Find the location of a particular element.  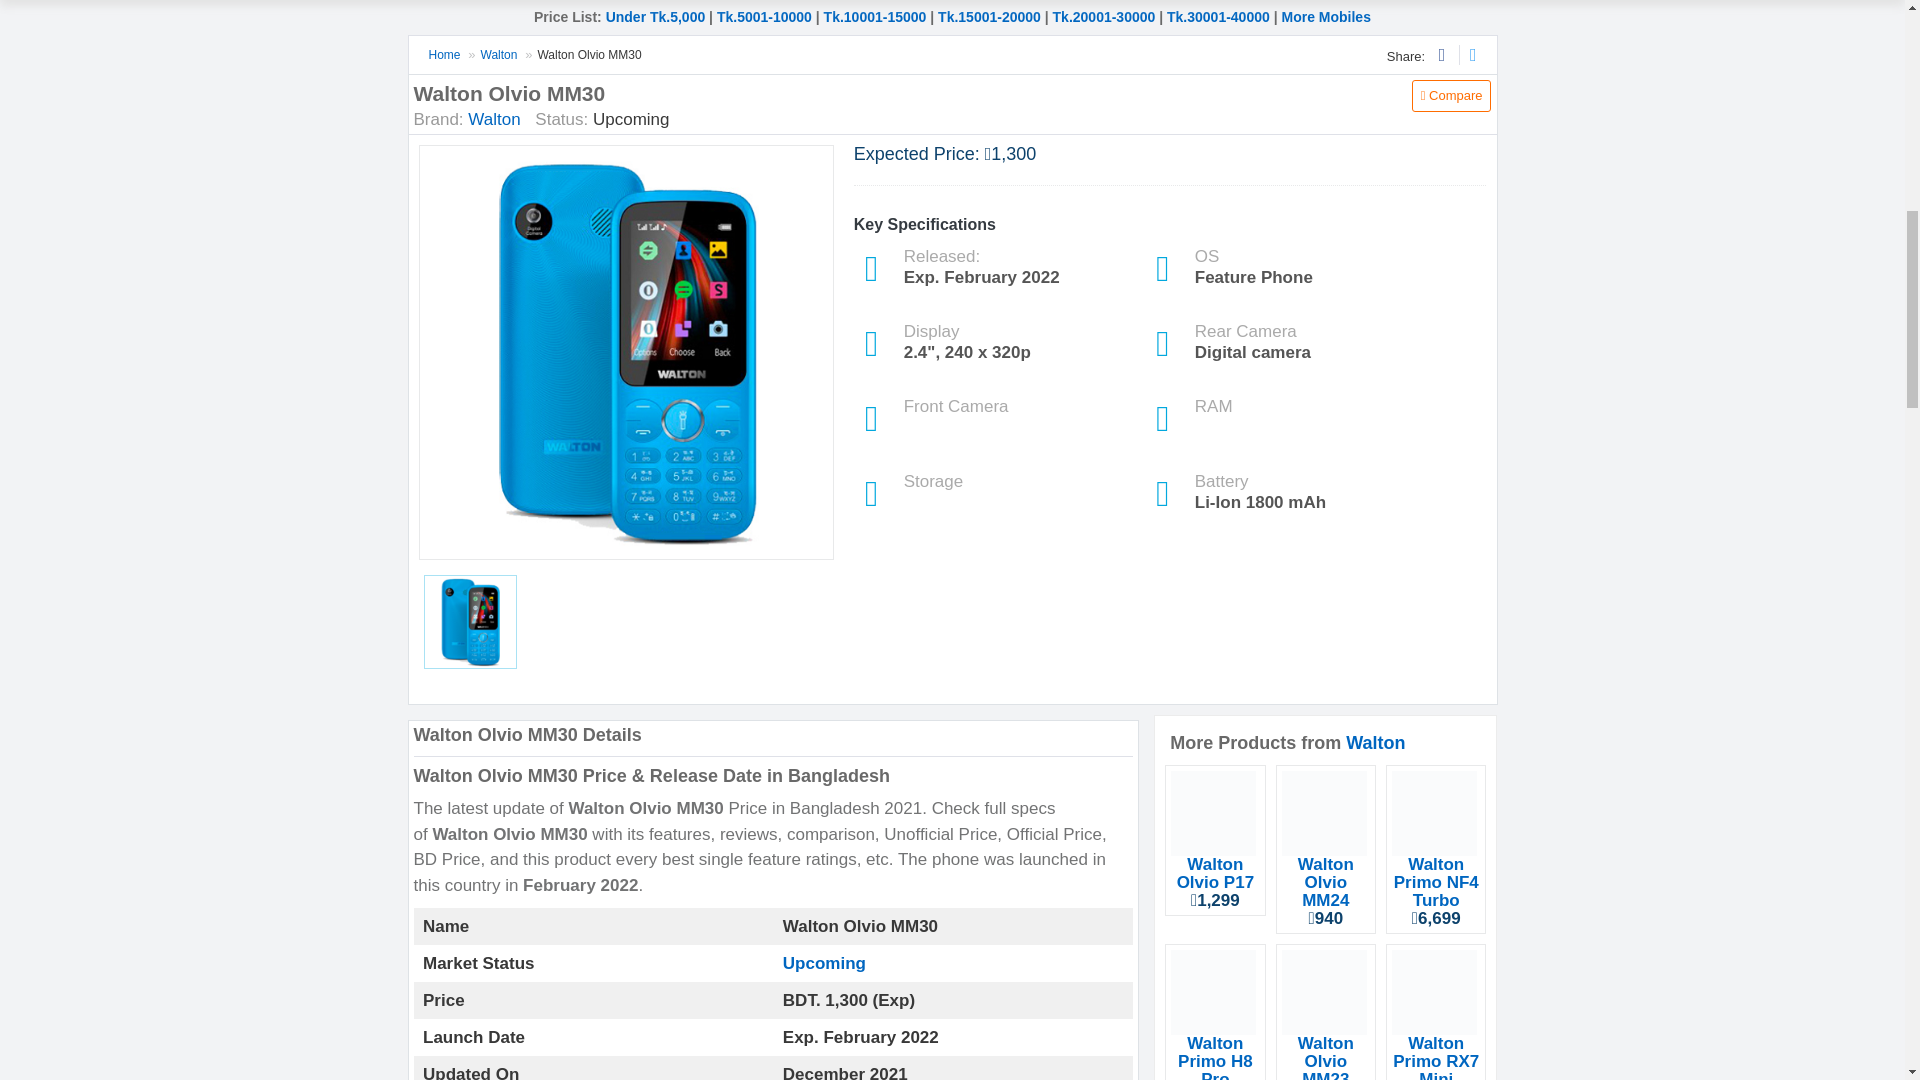

Walton is located at coordinates (1375, 742).